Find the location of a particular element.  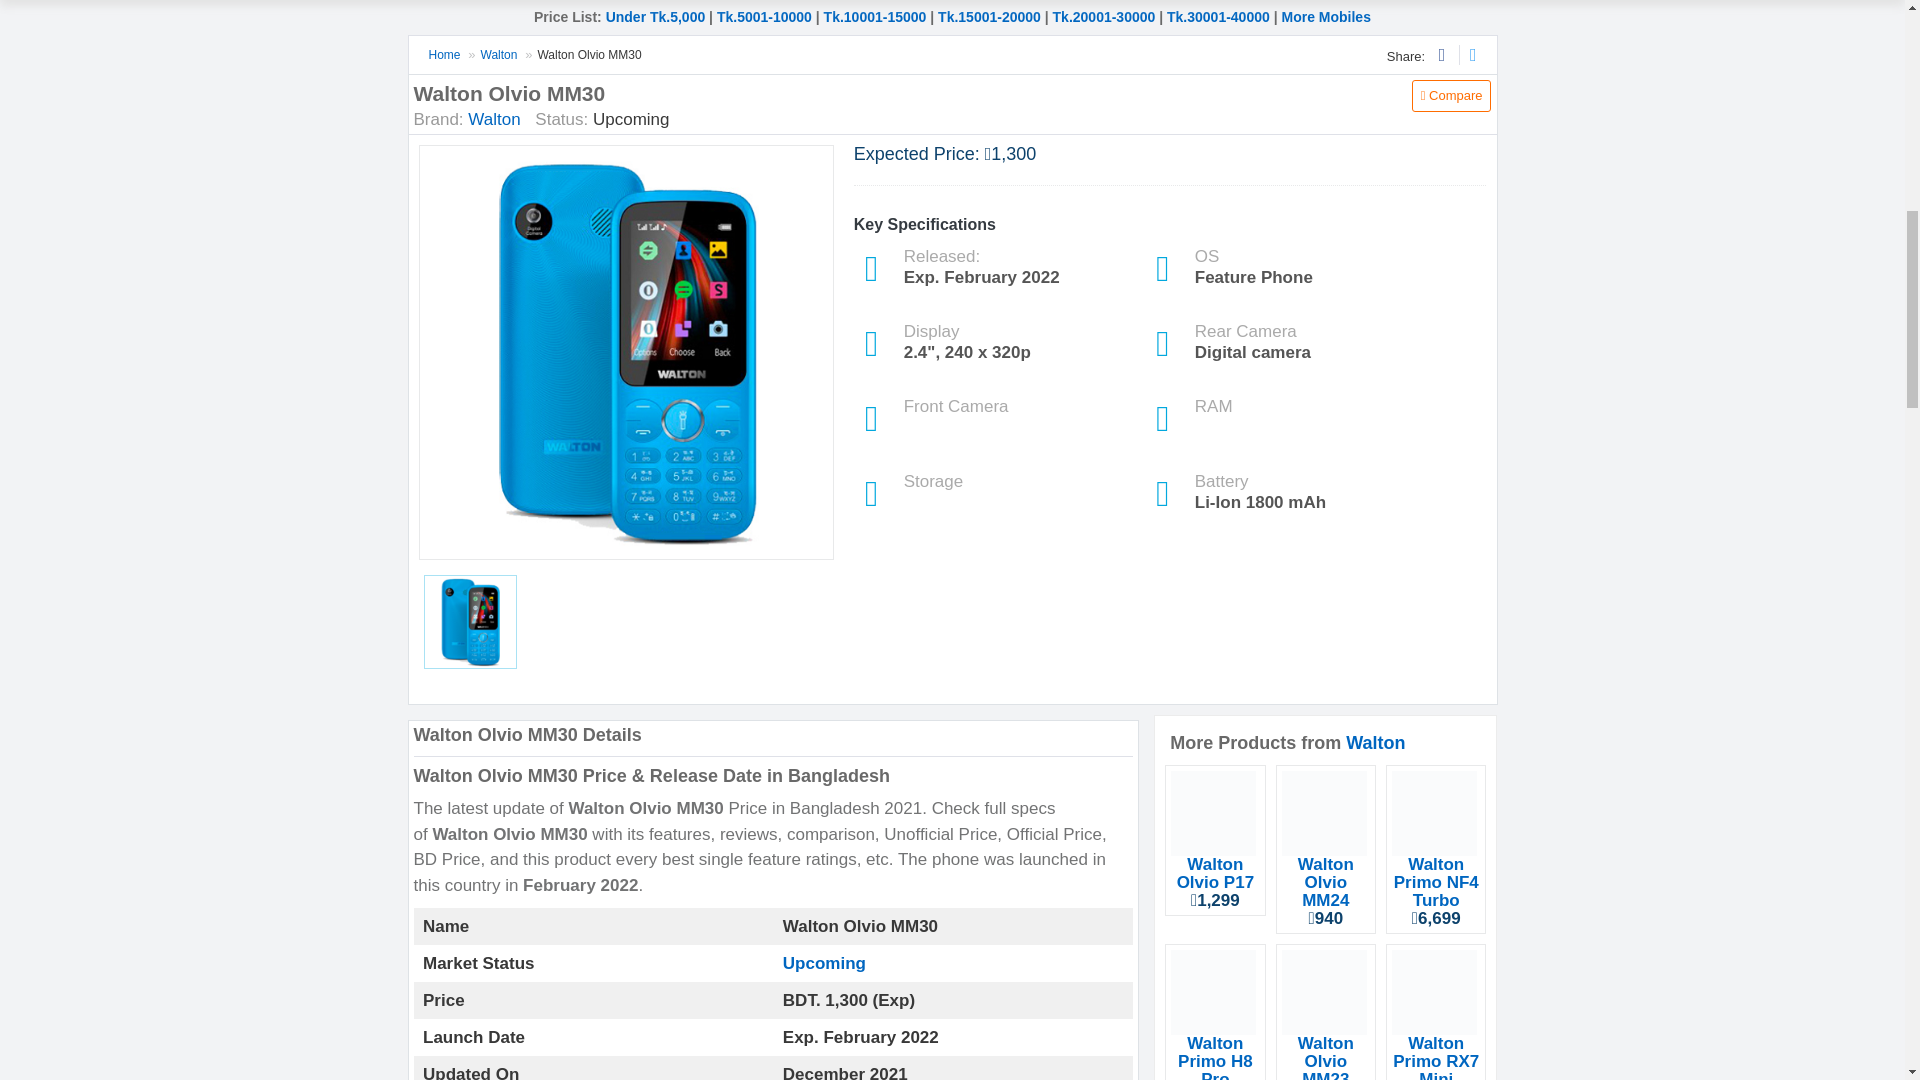

Walton is located at coordinates (1375, 742).